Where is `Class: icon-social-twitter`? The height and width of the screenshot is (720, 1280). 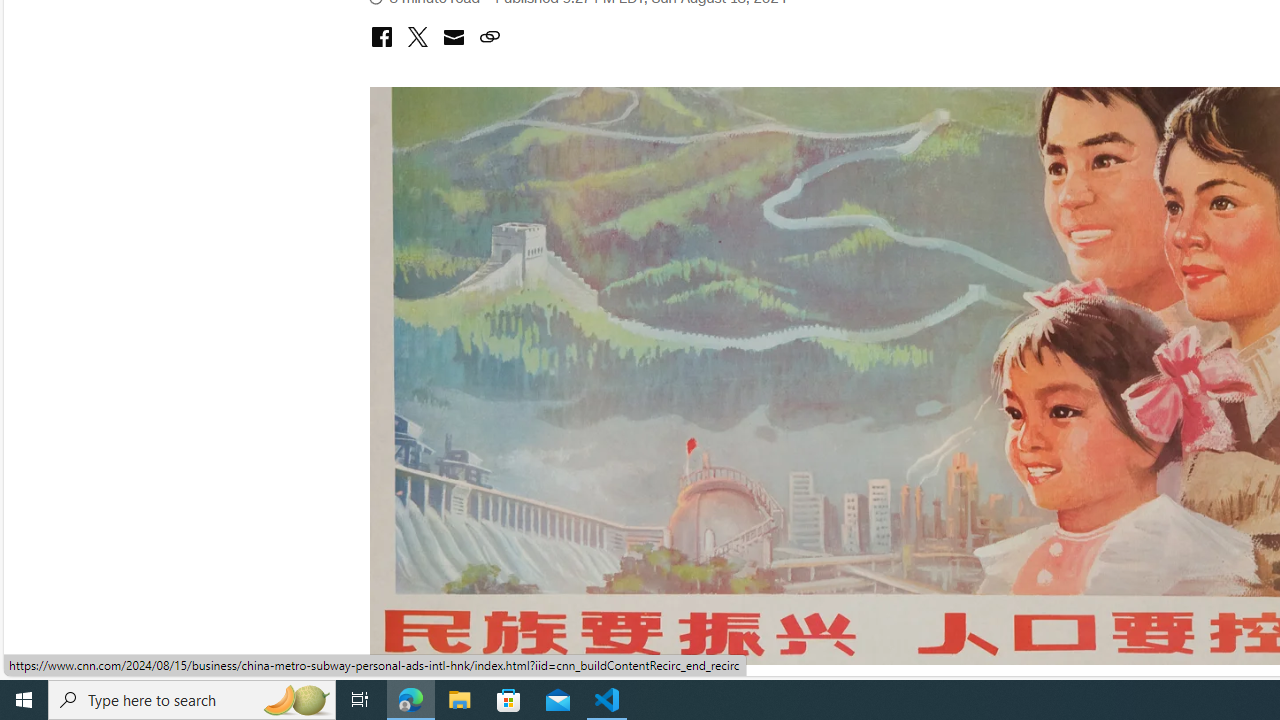
Class: icon-social-twitter is located at coordinates (417, 36).